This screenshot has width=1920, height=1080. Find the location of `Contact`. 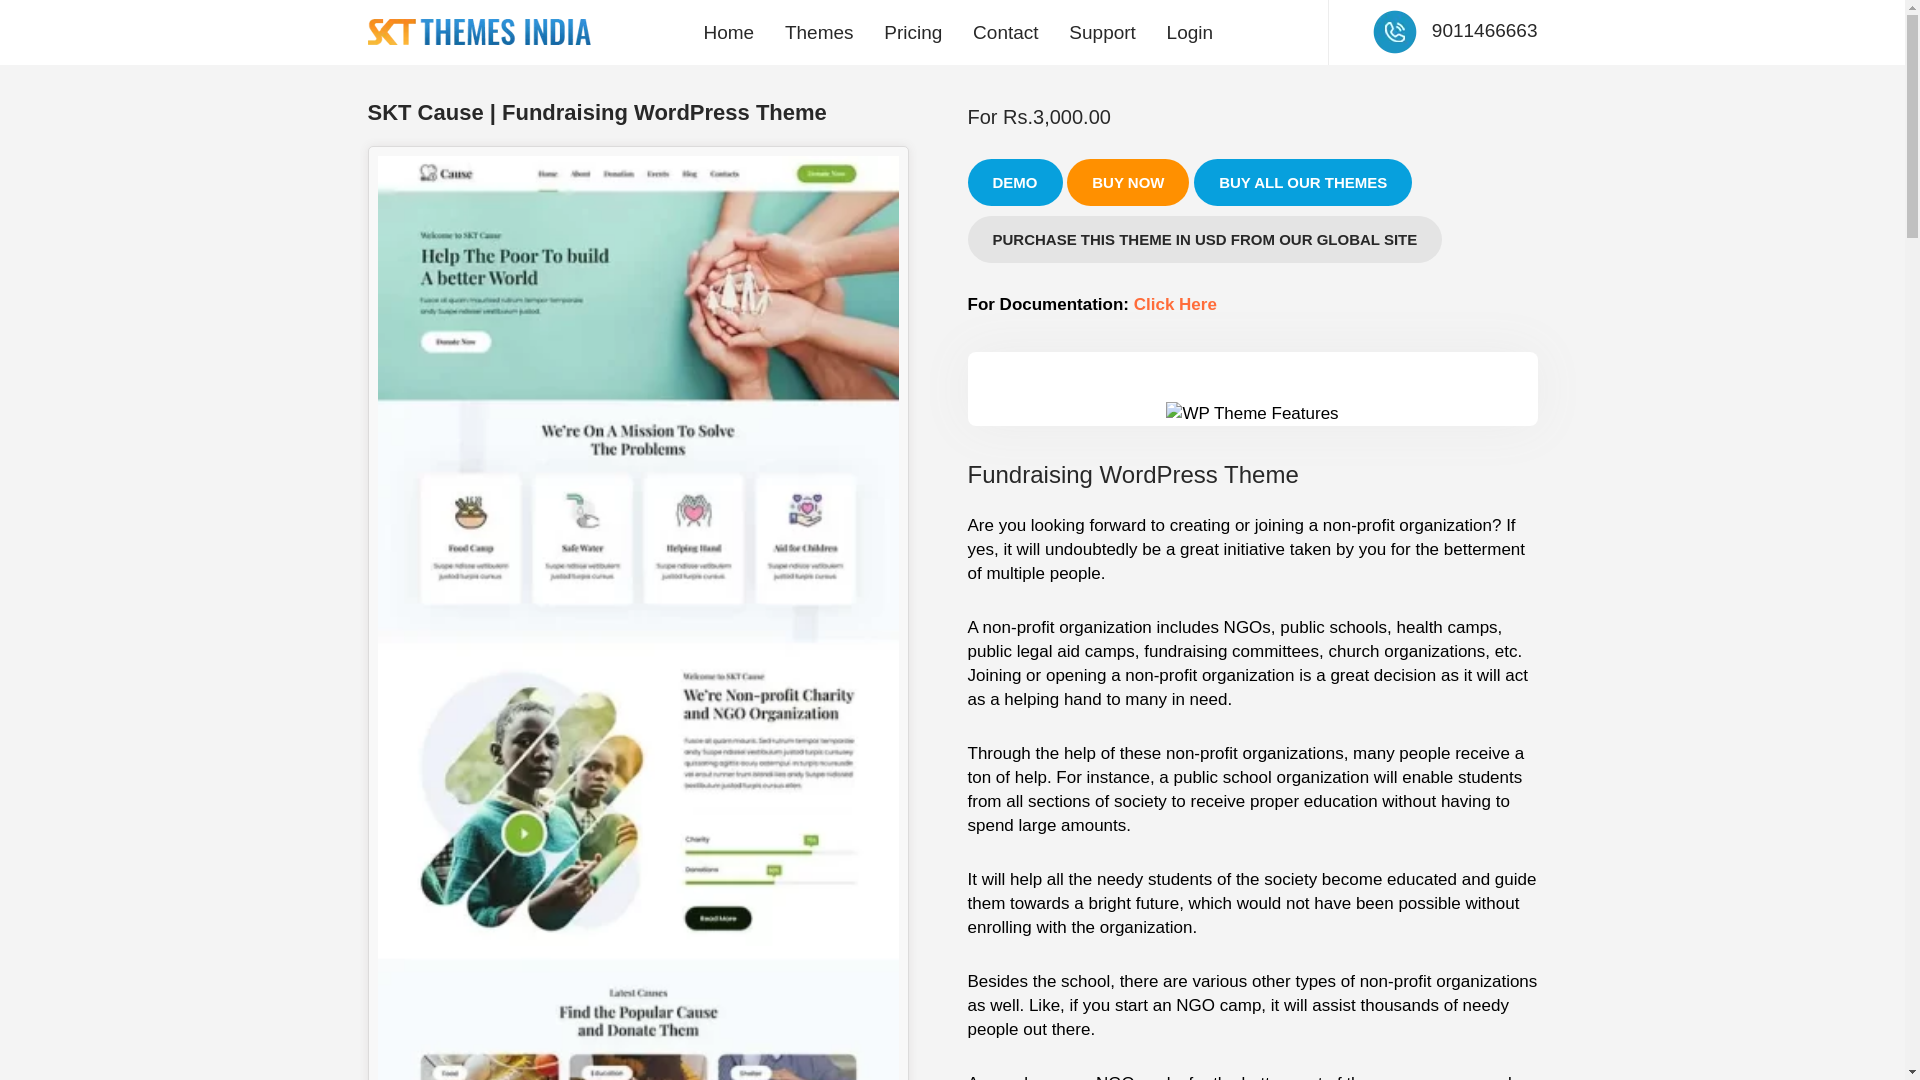

Contact is located at coordinates (1005, 32).